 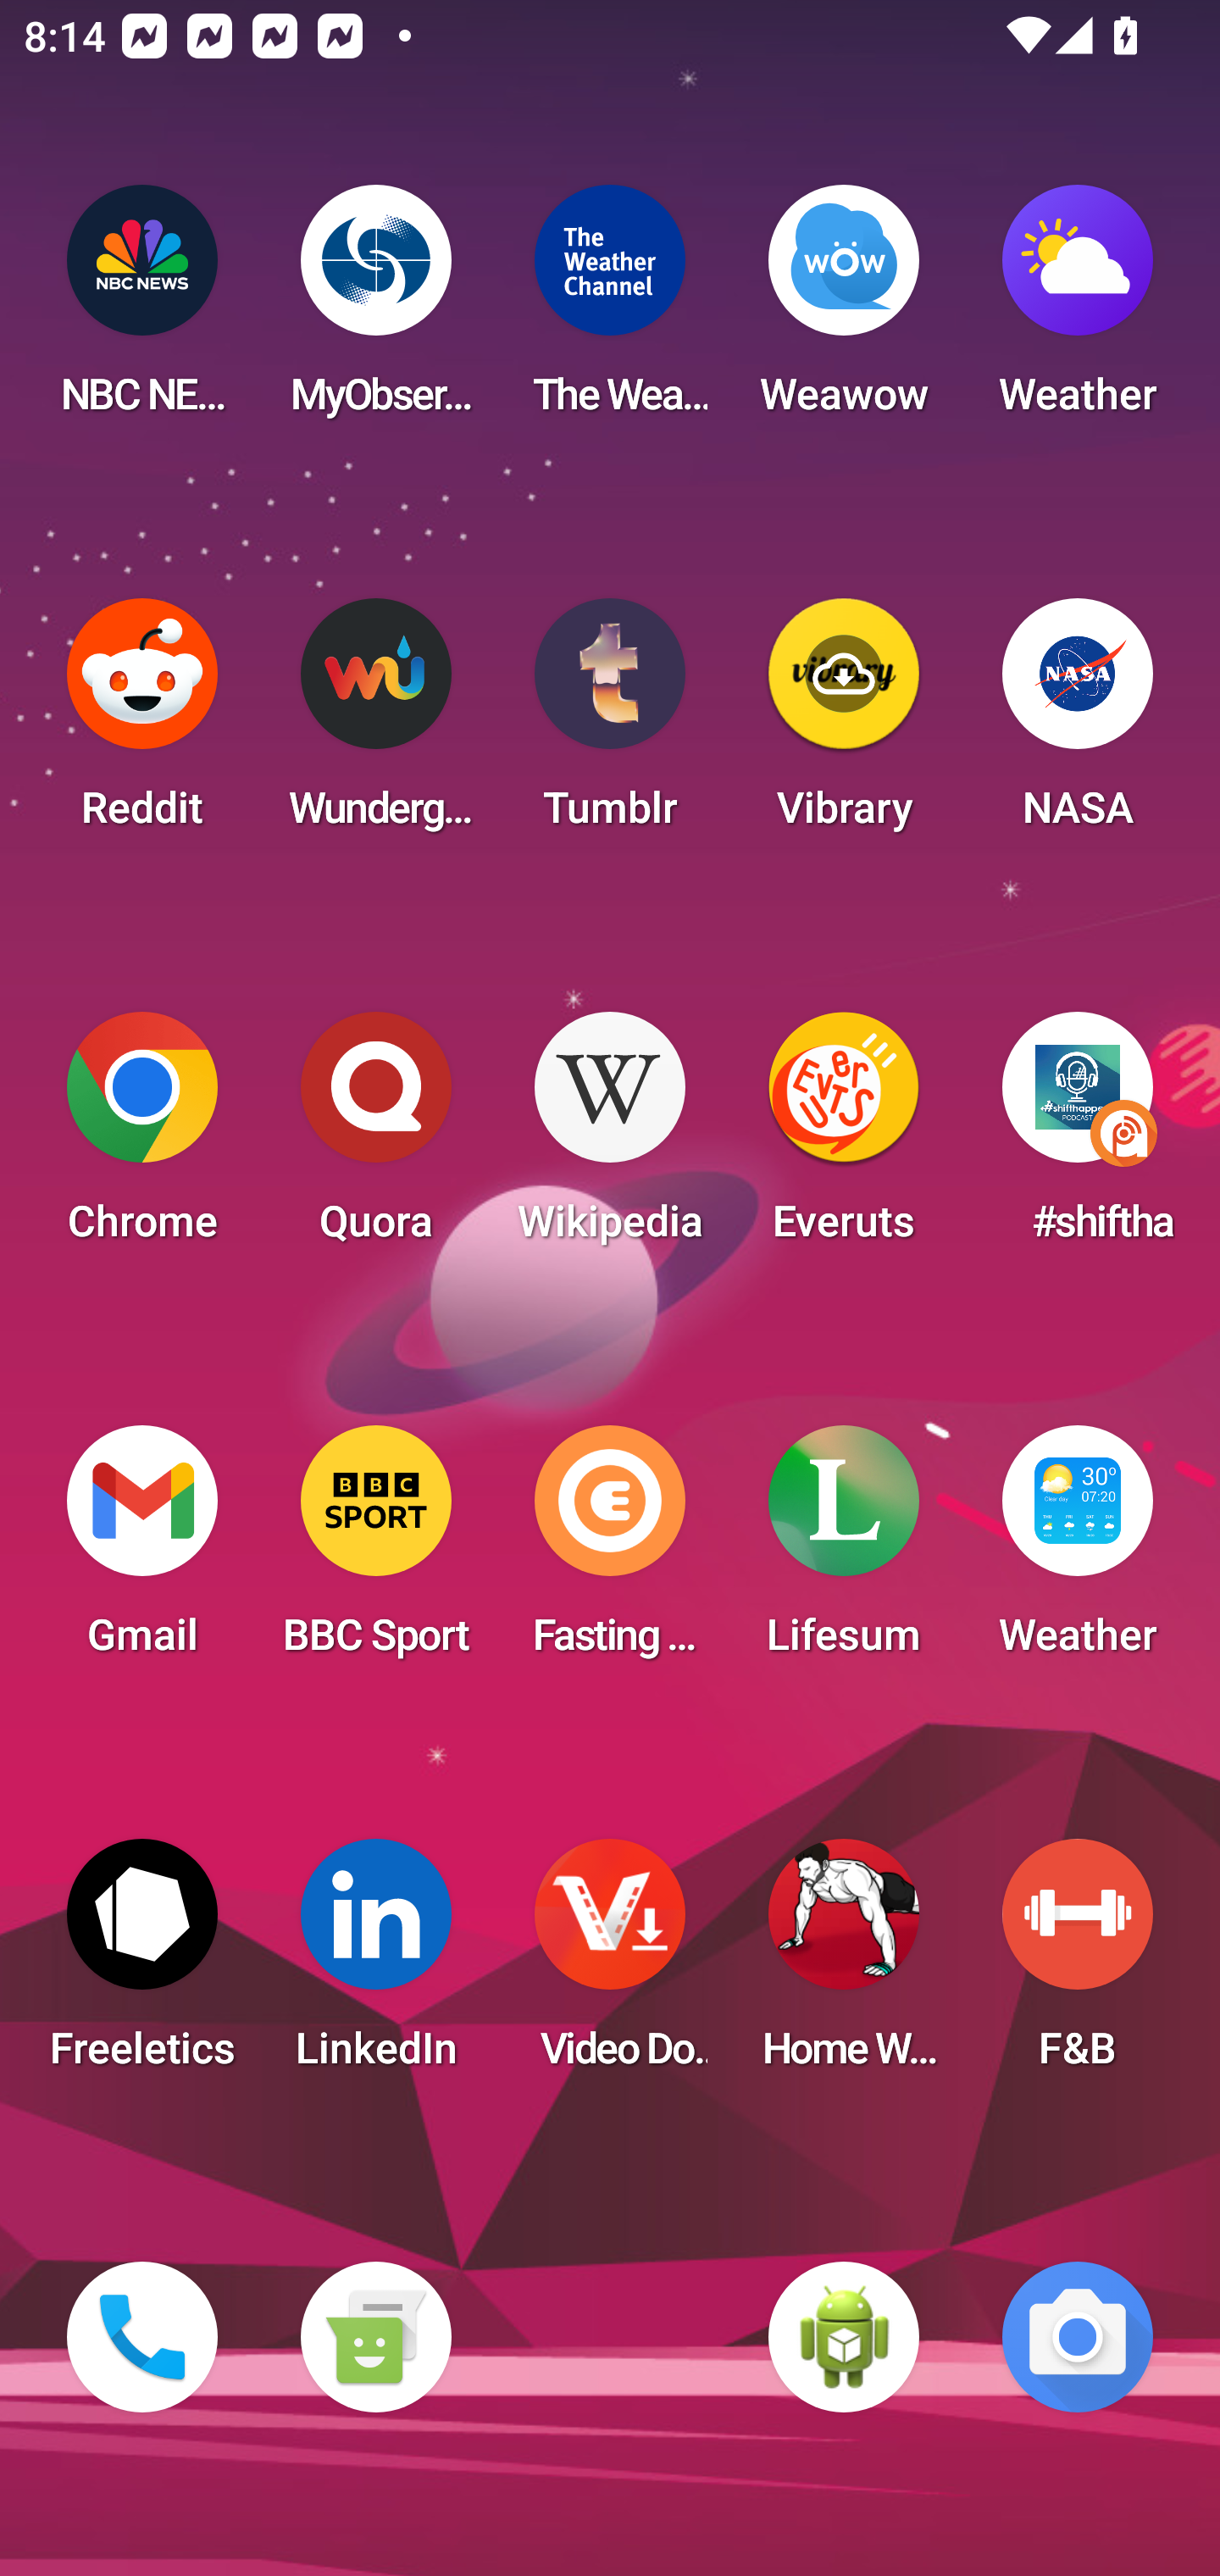 What do you see at coordinates (844, 724) in the screenshot?
I see `Vibrary` at bounding box center [844, 724].